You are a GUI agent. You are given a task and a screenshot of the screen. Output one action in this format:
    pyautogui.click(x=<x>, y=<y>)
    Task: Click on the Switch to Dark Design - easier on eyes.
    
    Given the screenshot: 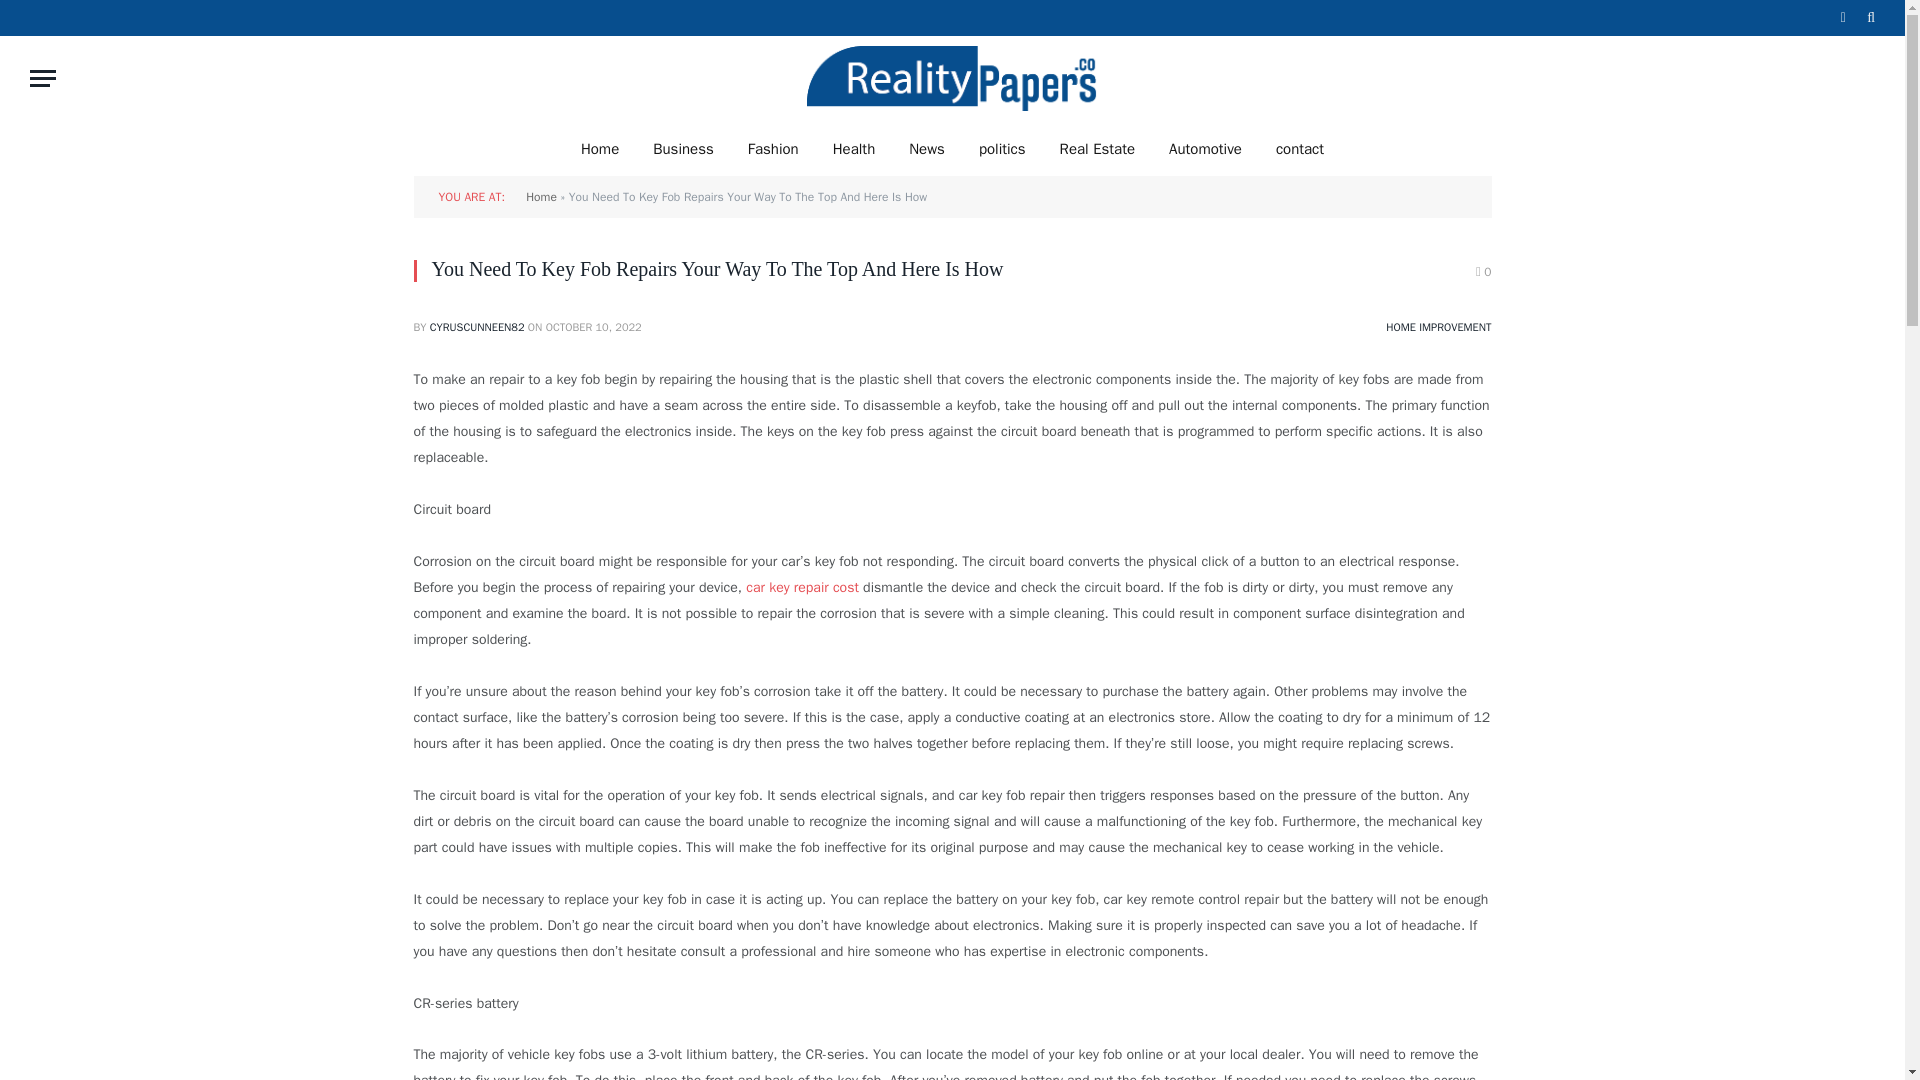 What is the action you would take?
    pyautogui.click(x=1842, y=17)
    